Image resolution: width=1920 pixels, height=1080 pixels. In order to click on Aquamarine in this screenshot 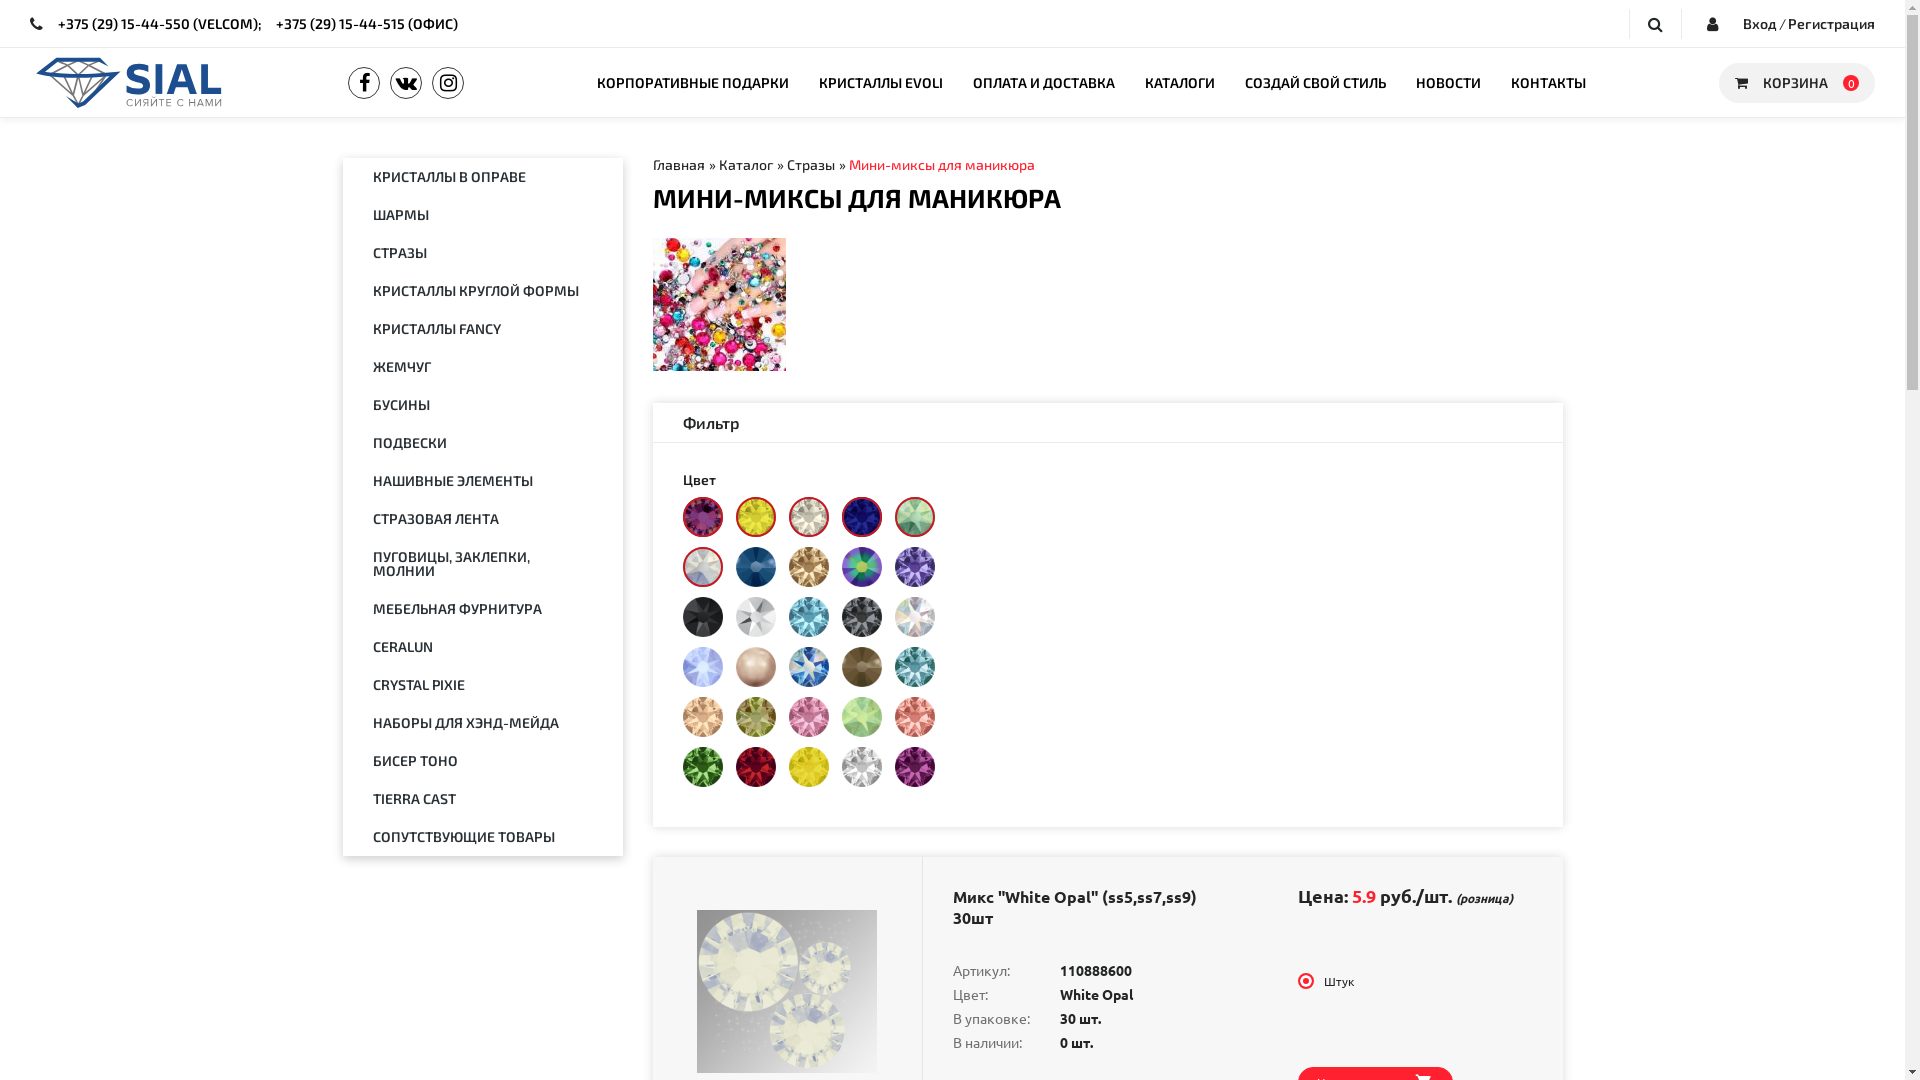, I will do `click(808, 617)`.